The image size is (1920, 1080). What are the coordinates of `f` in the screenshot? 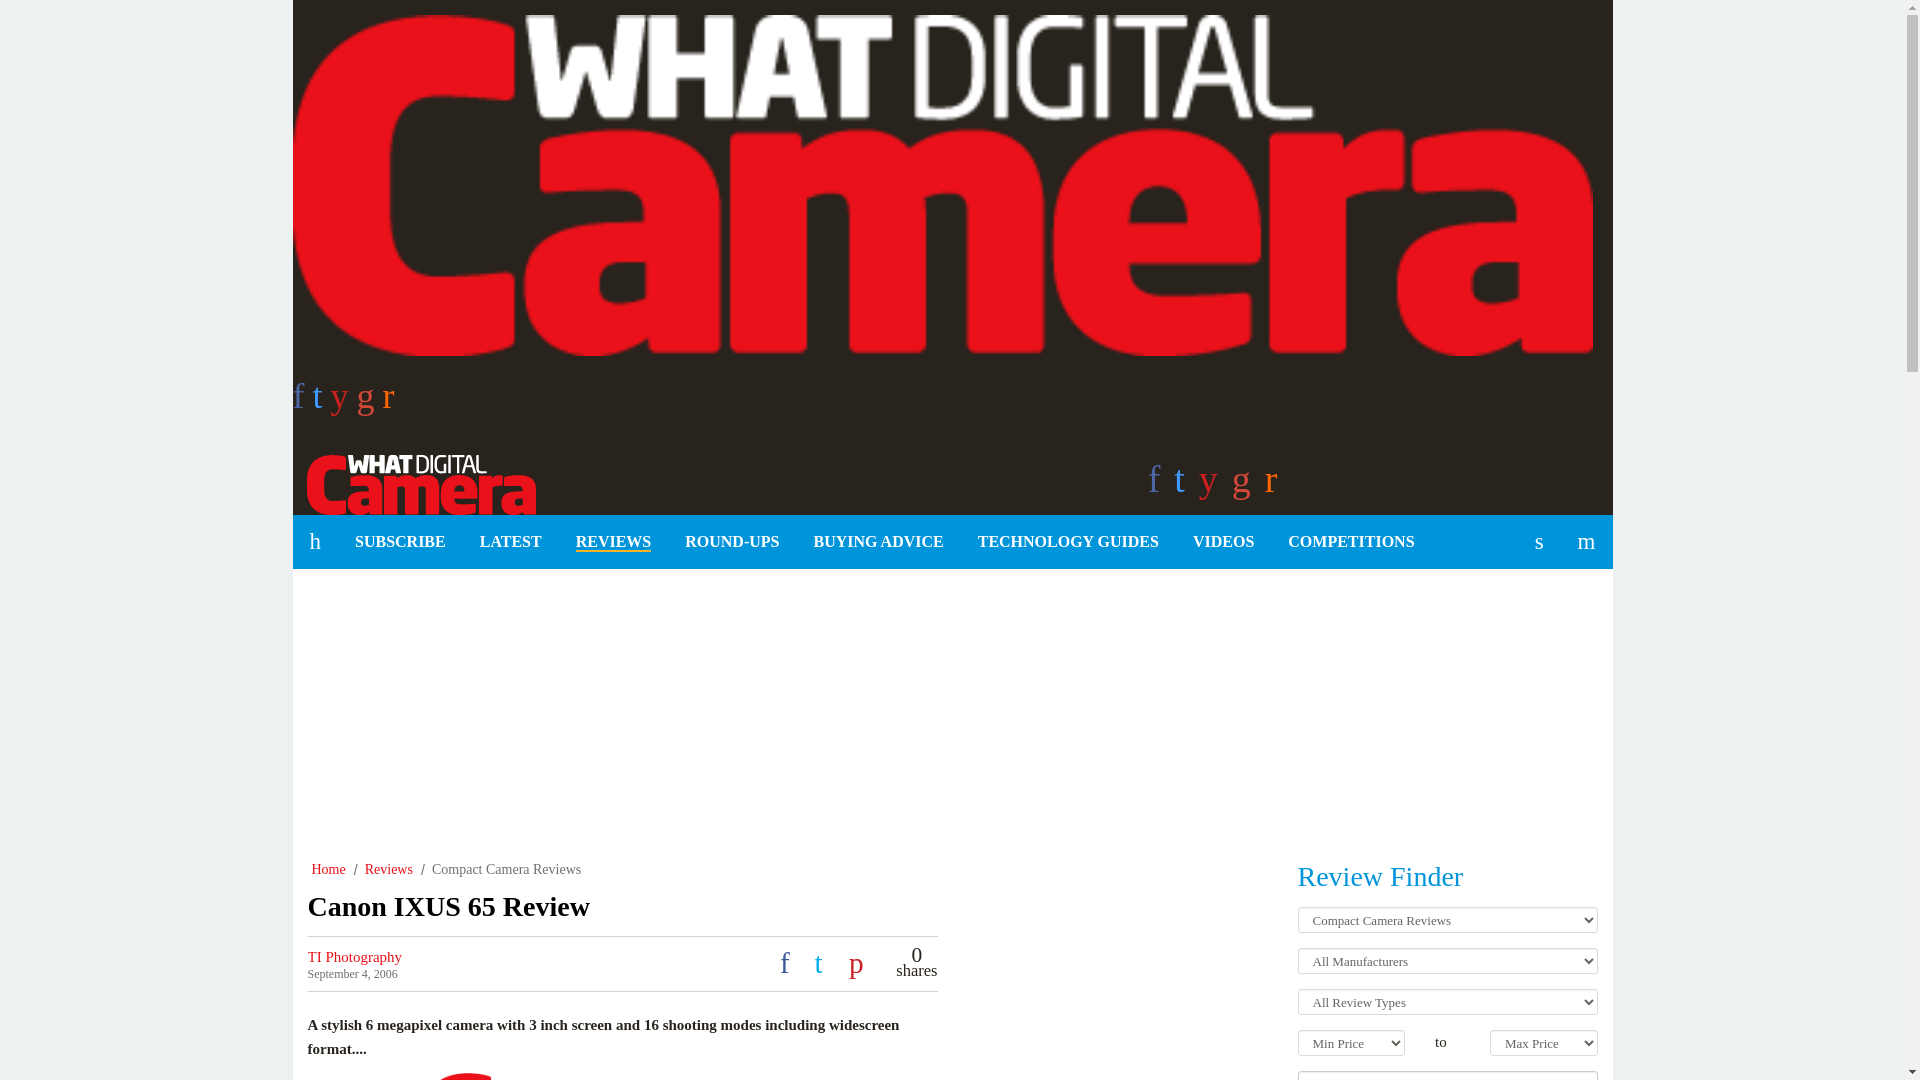 It's located at (301, 402).